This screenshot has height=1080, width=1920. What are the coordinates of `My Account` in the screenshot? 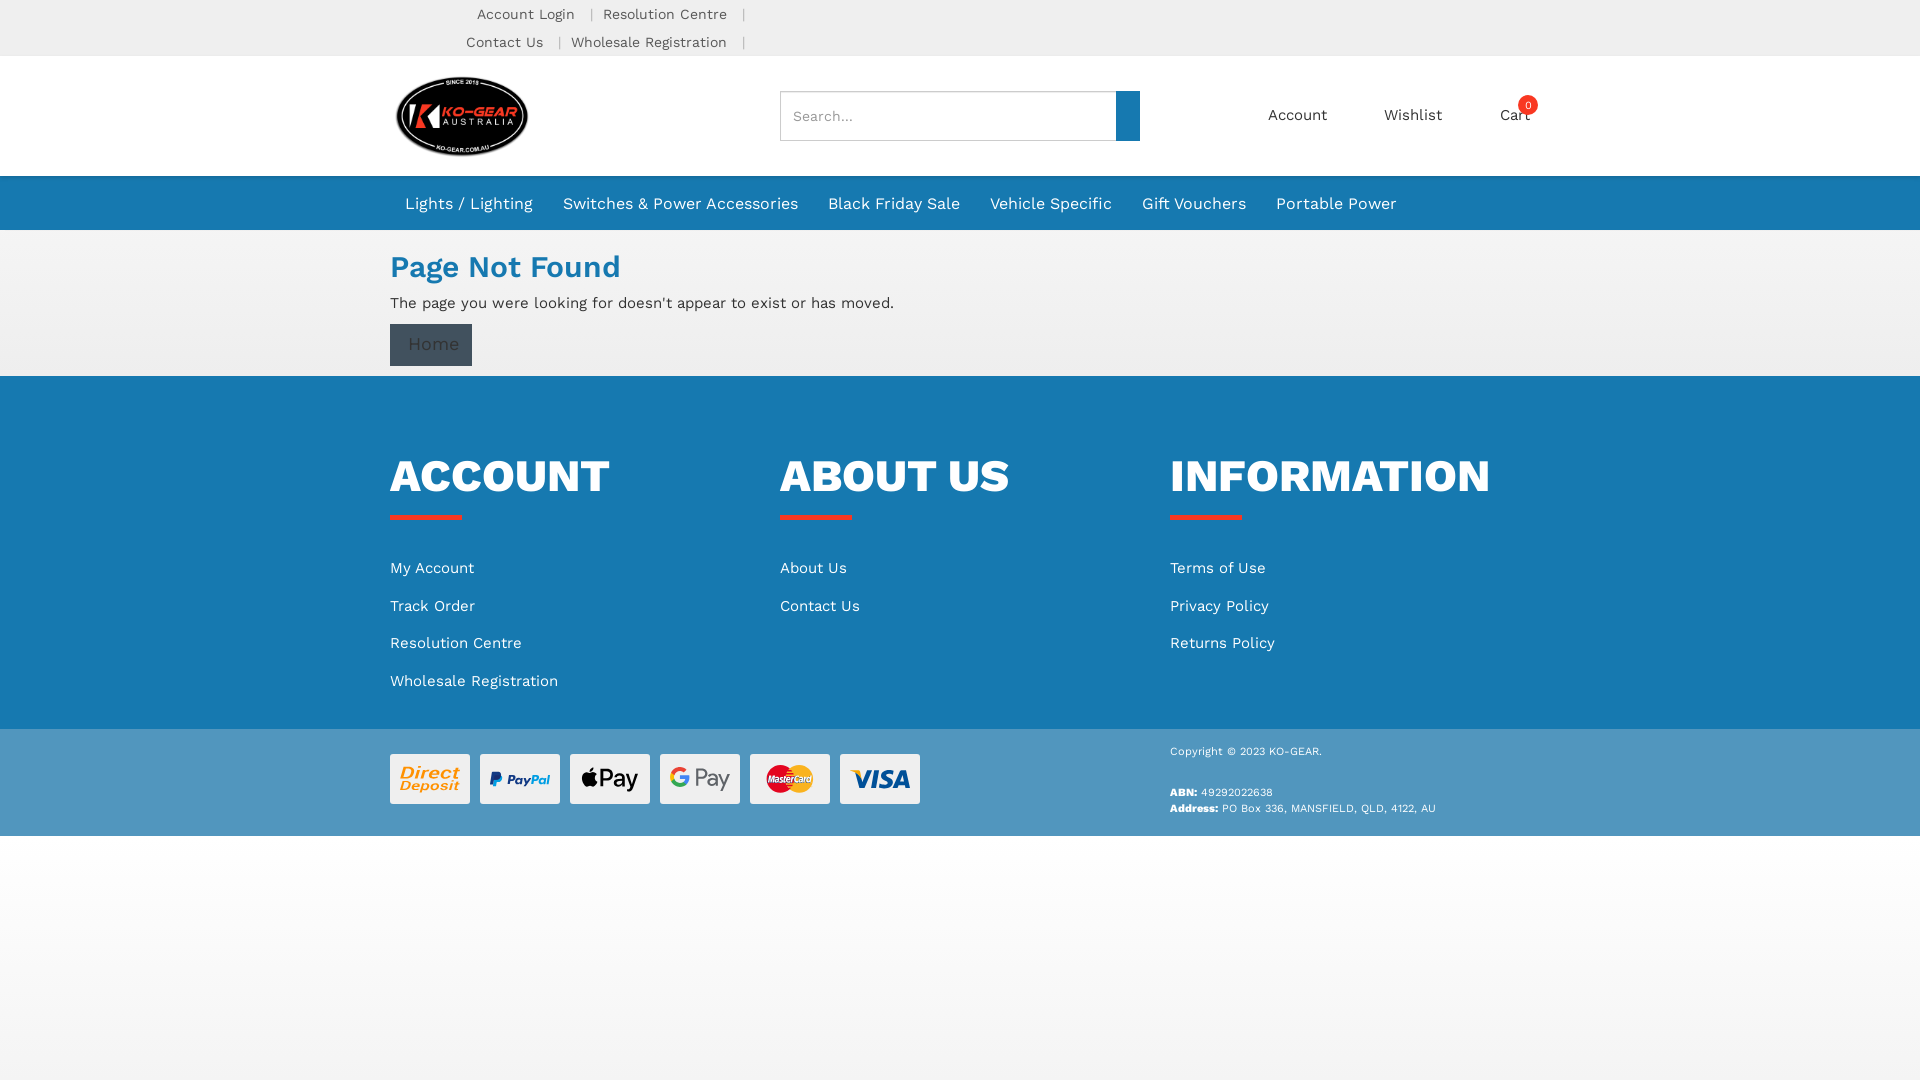 It's located at (570, 568).